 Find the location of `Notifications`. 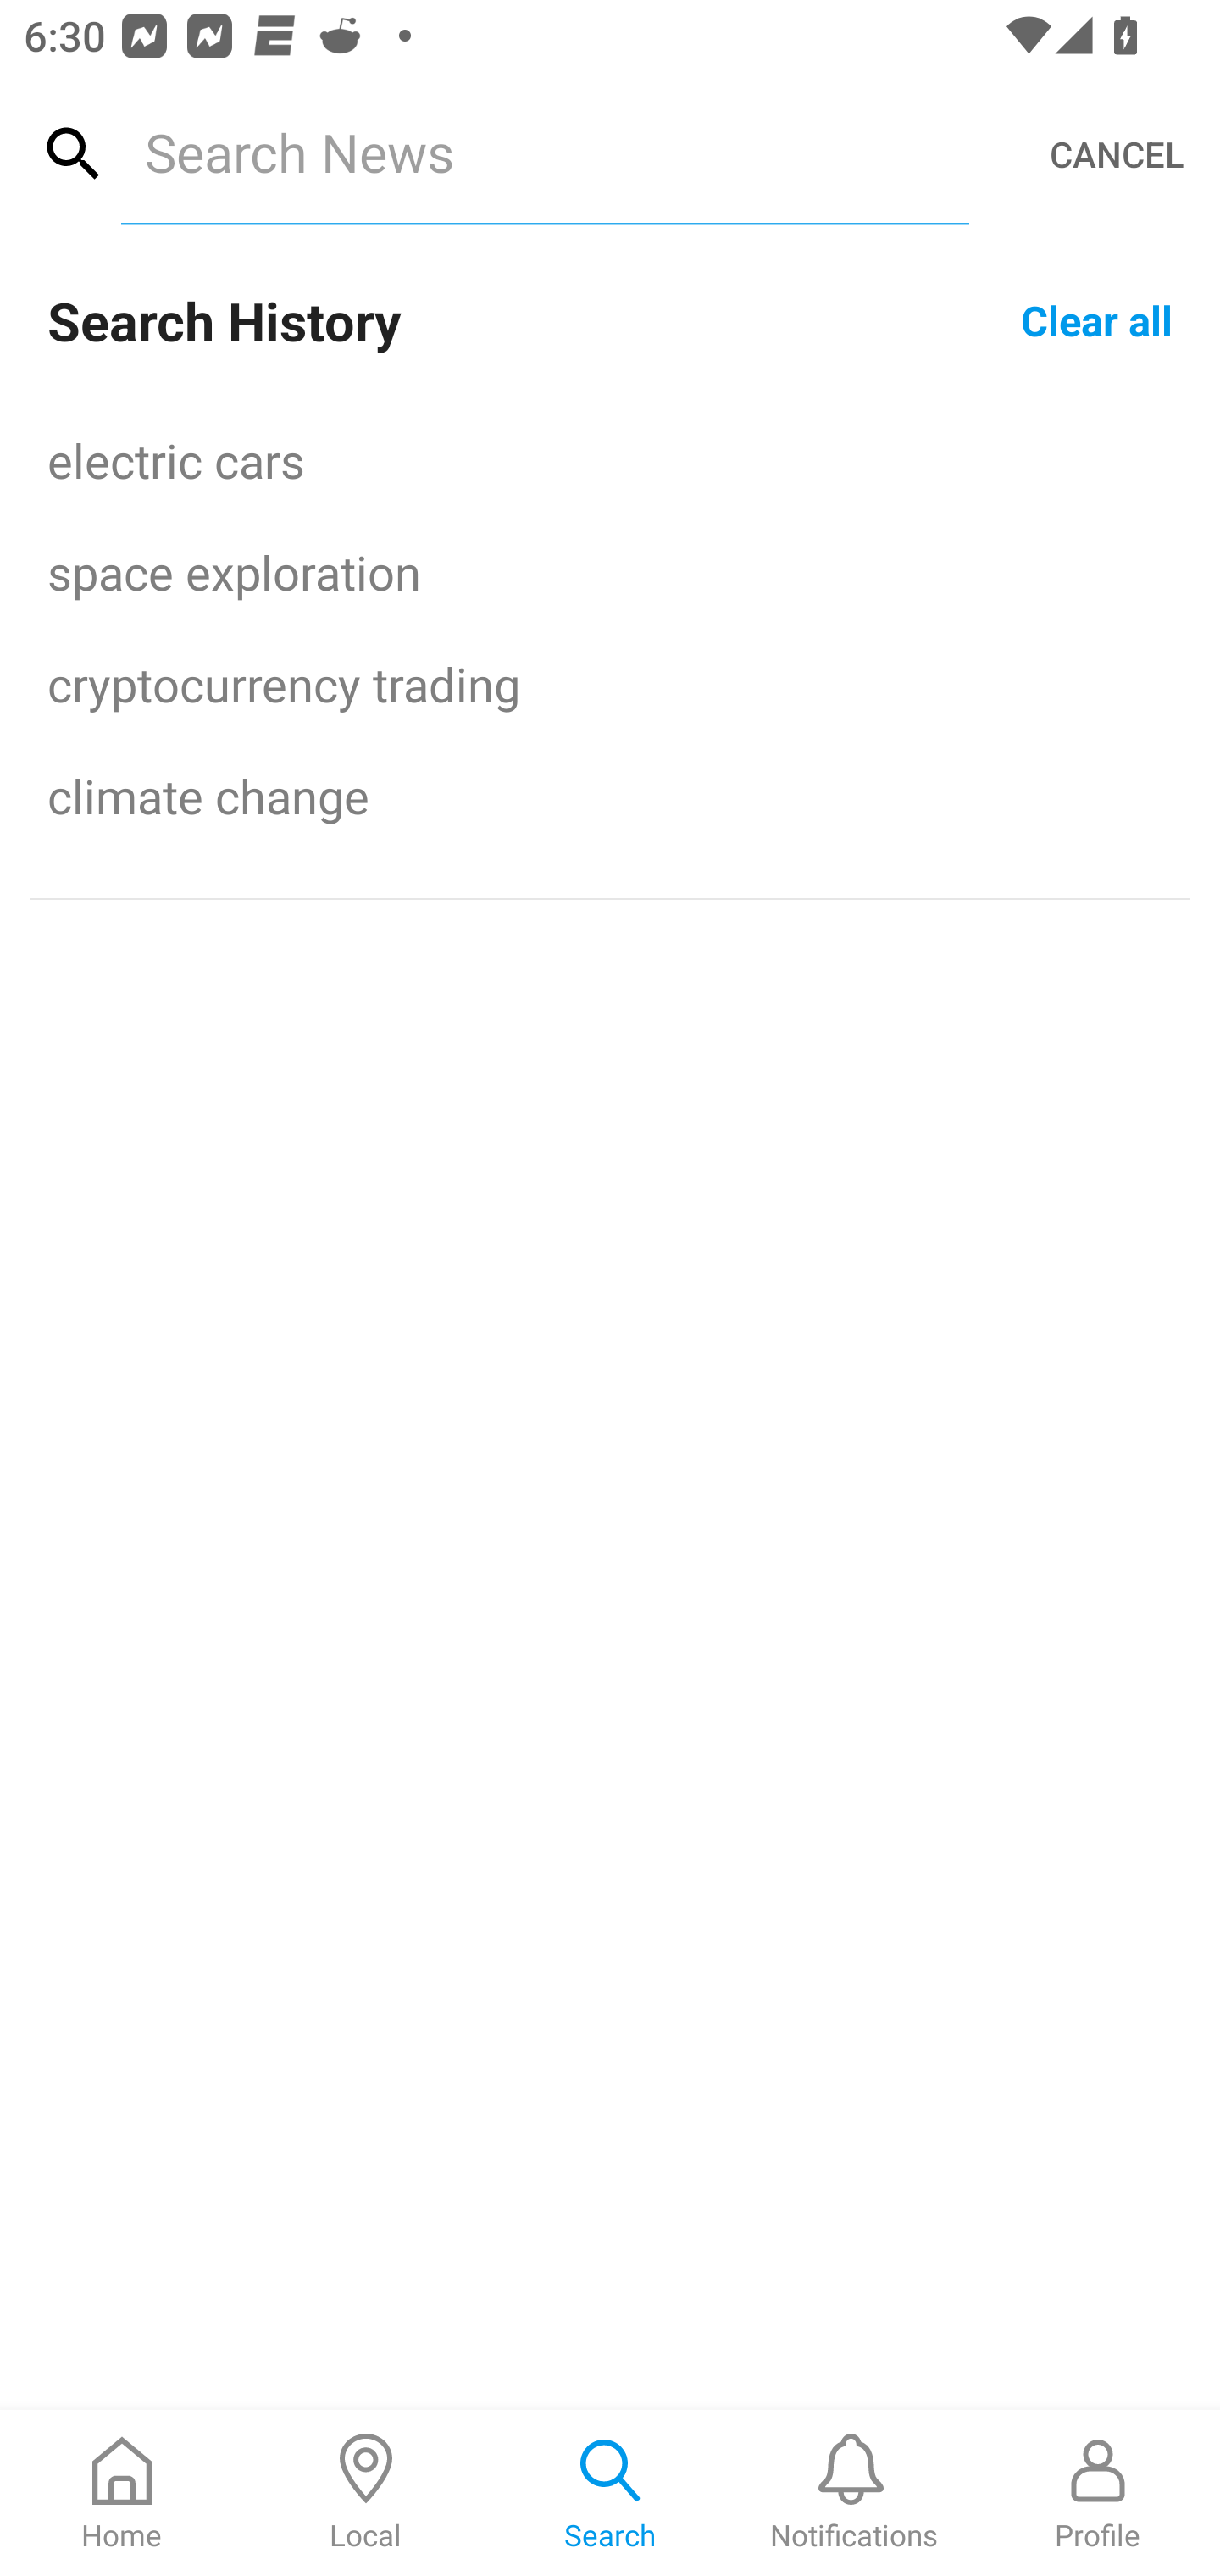

Notifications is located at coordinates (854, 2493).